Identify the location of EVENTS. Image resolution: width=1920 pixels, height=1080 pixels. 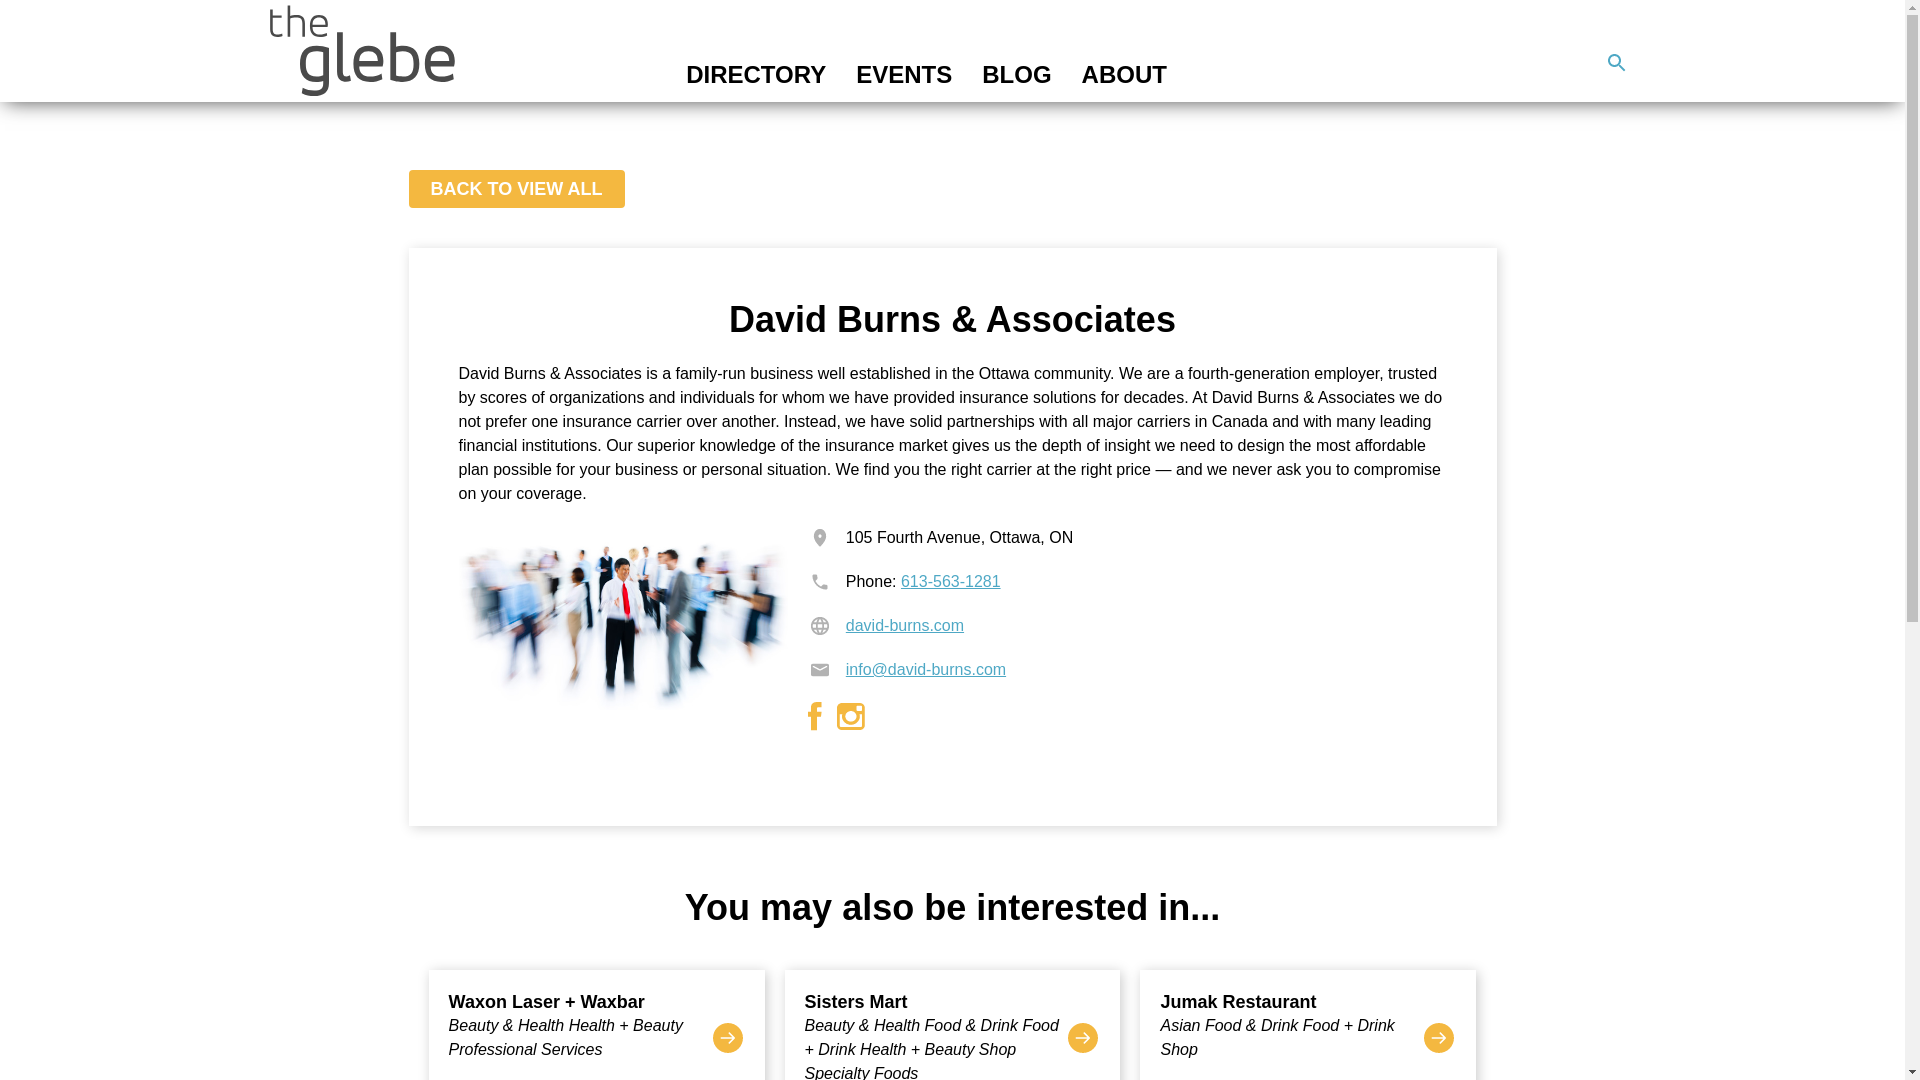
(904, 74).